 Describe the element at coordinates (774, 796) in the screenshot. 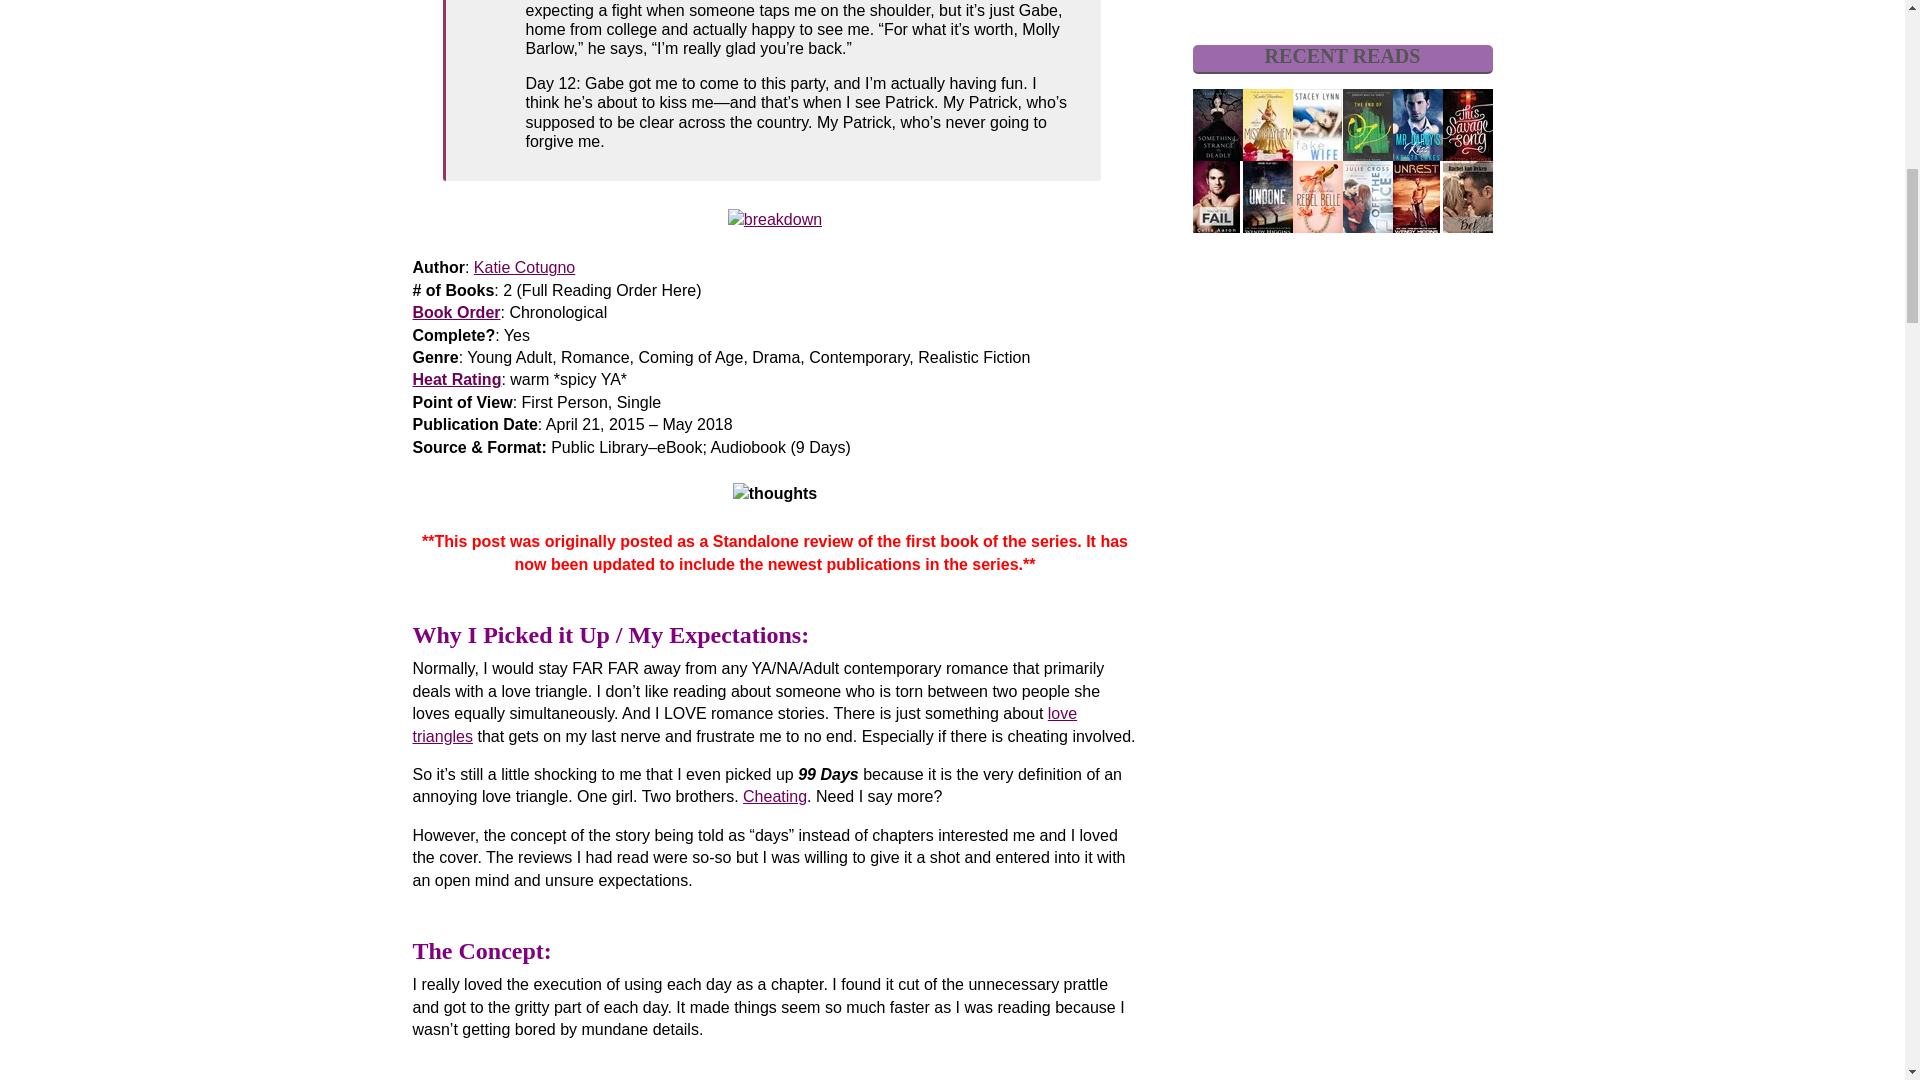

I see `Cheating` at that location.